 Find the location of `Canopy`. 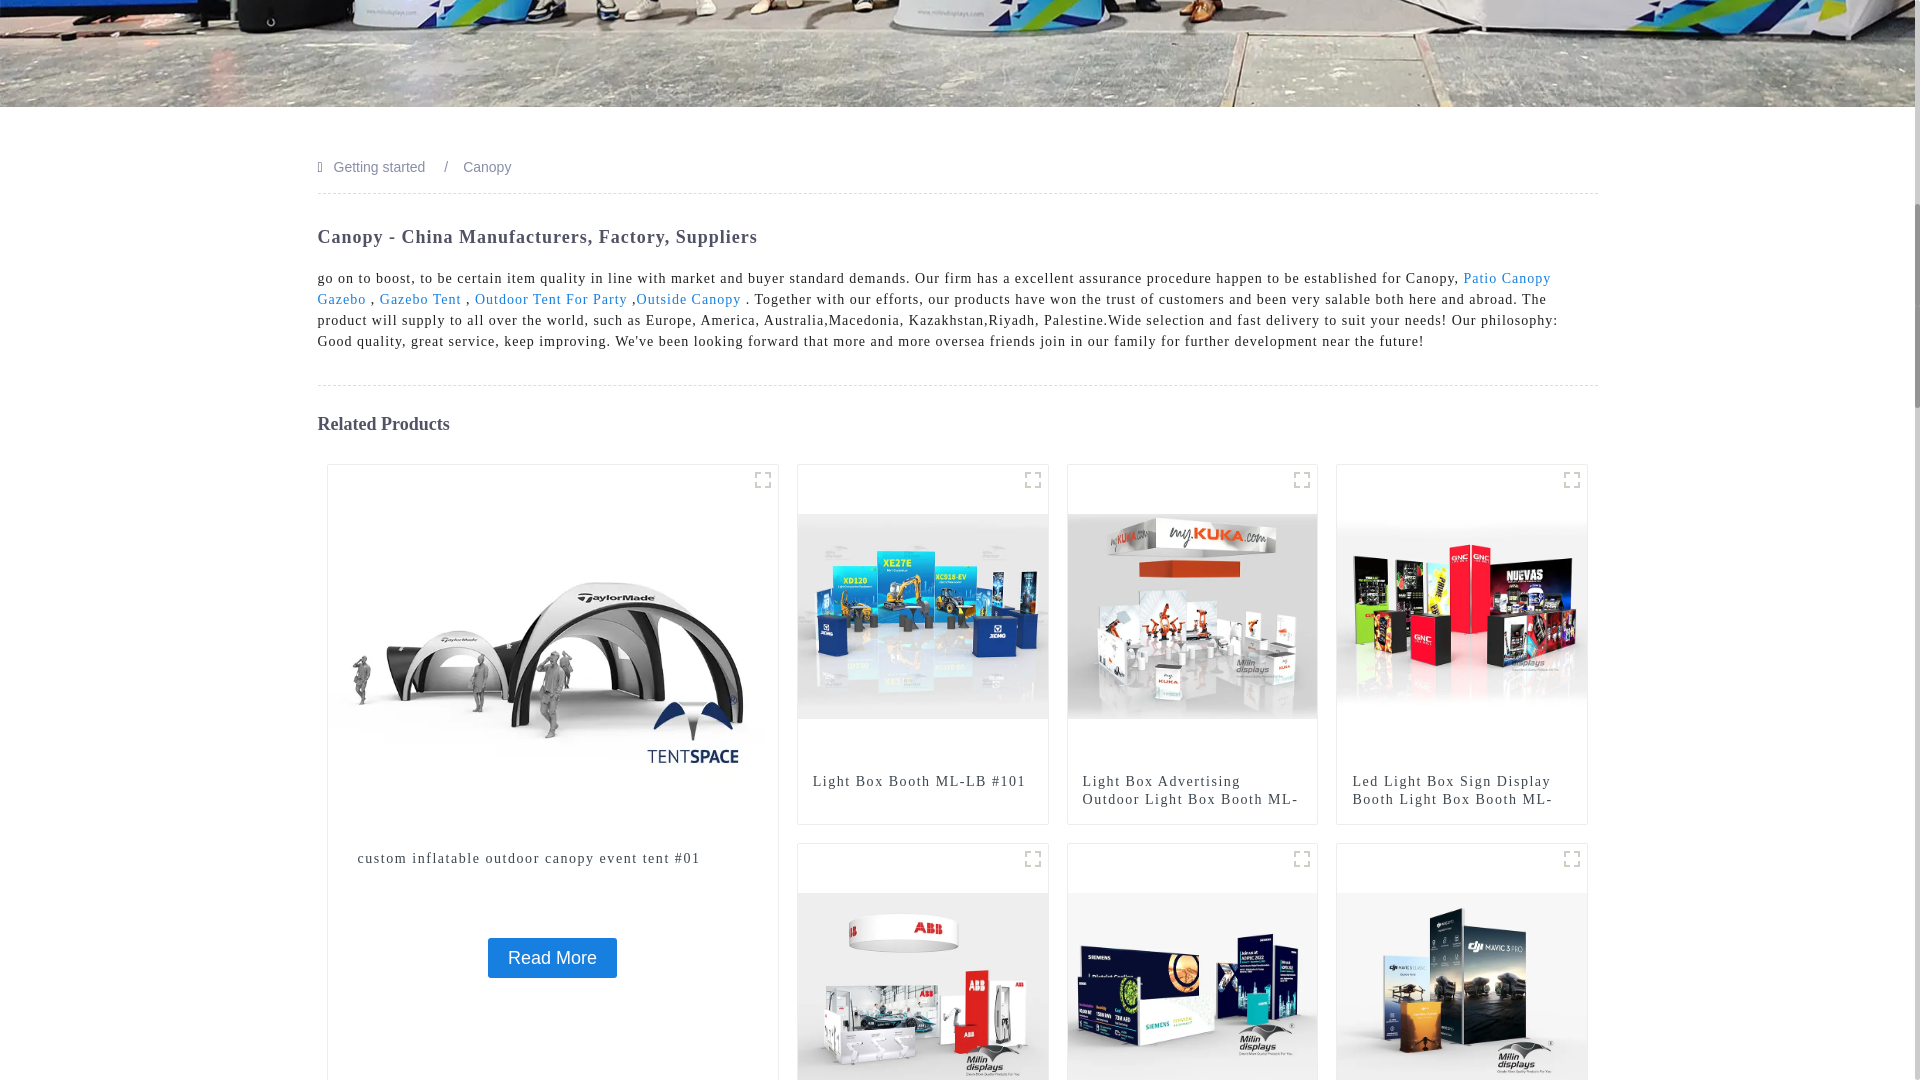

Canopy is located at coordinates (486, 166).